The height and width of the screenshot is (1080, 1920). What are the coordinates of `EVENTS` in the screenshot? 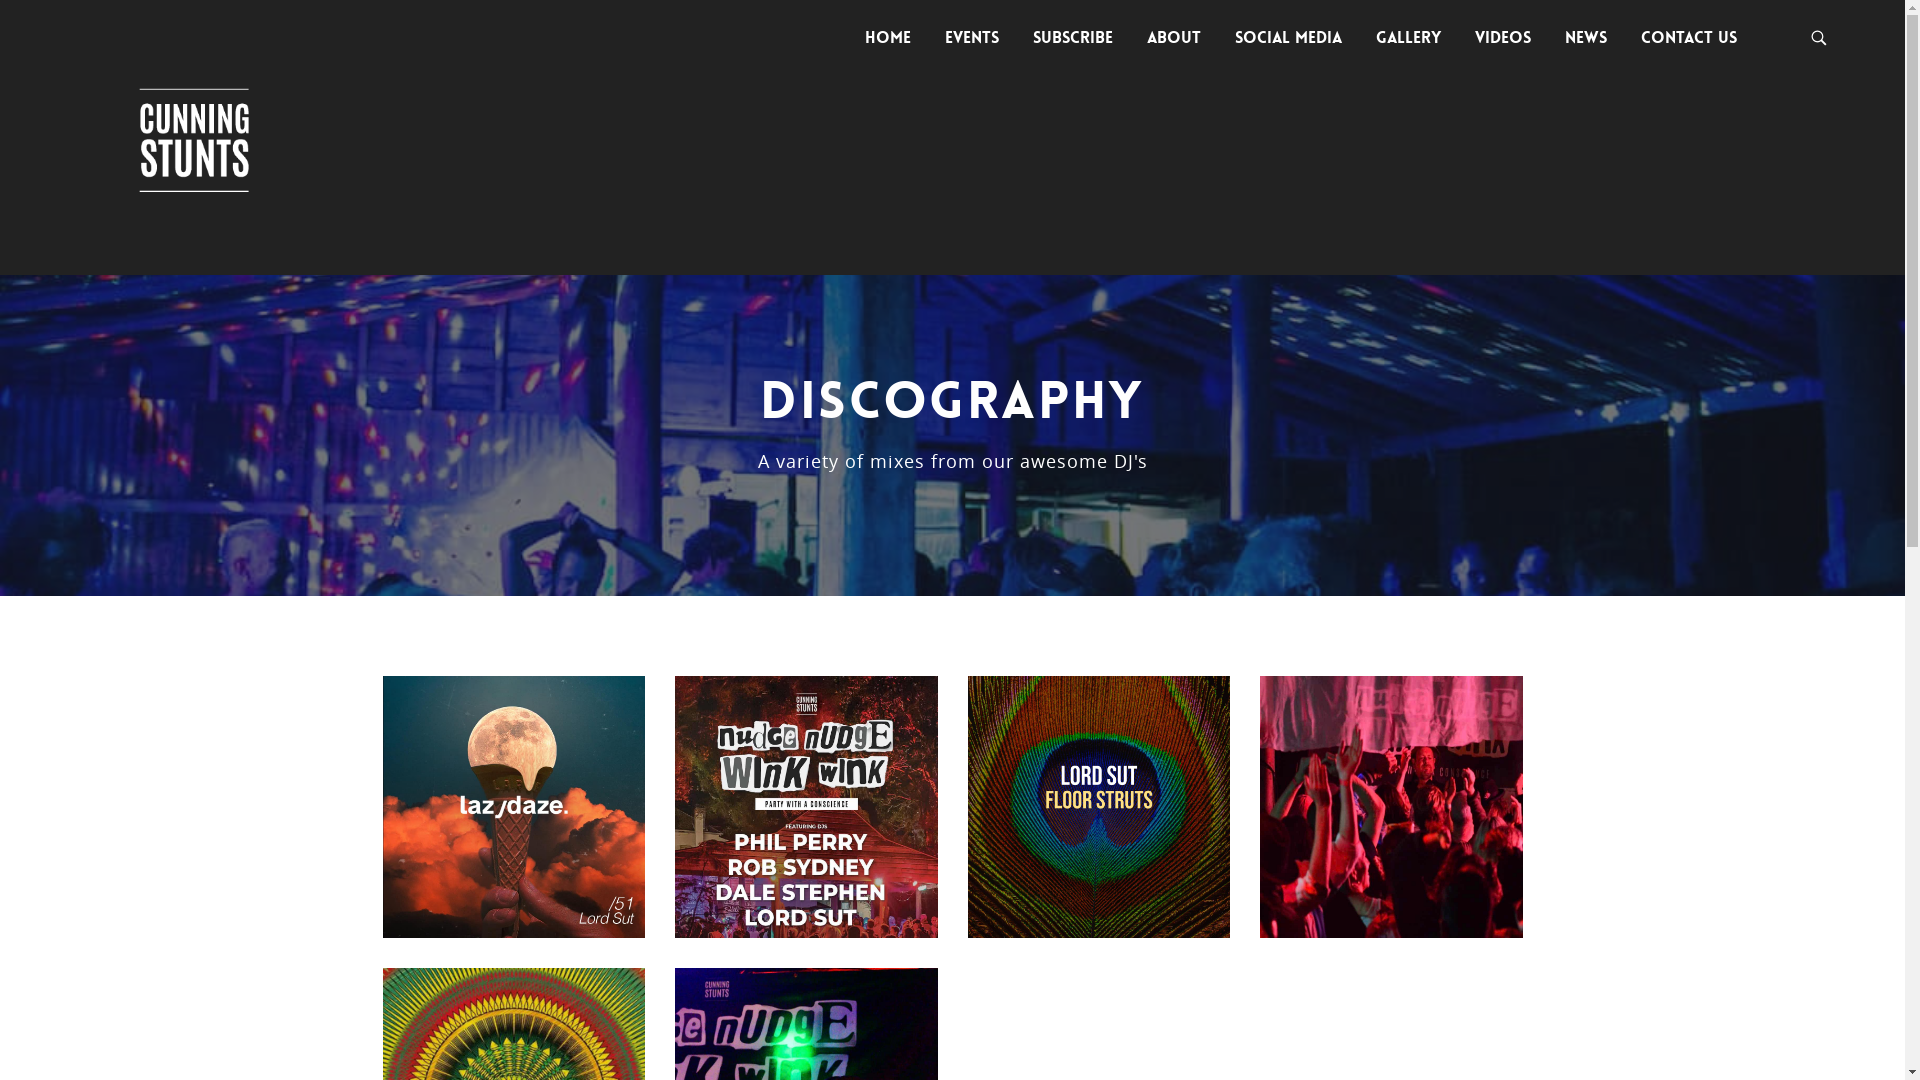 It's located at (972, 38).